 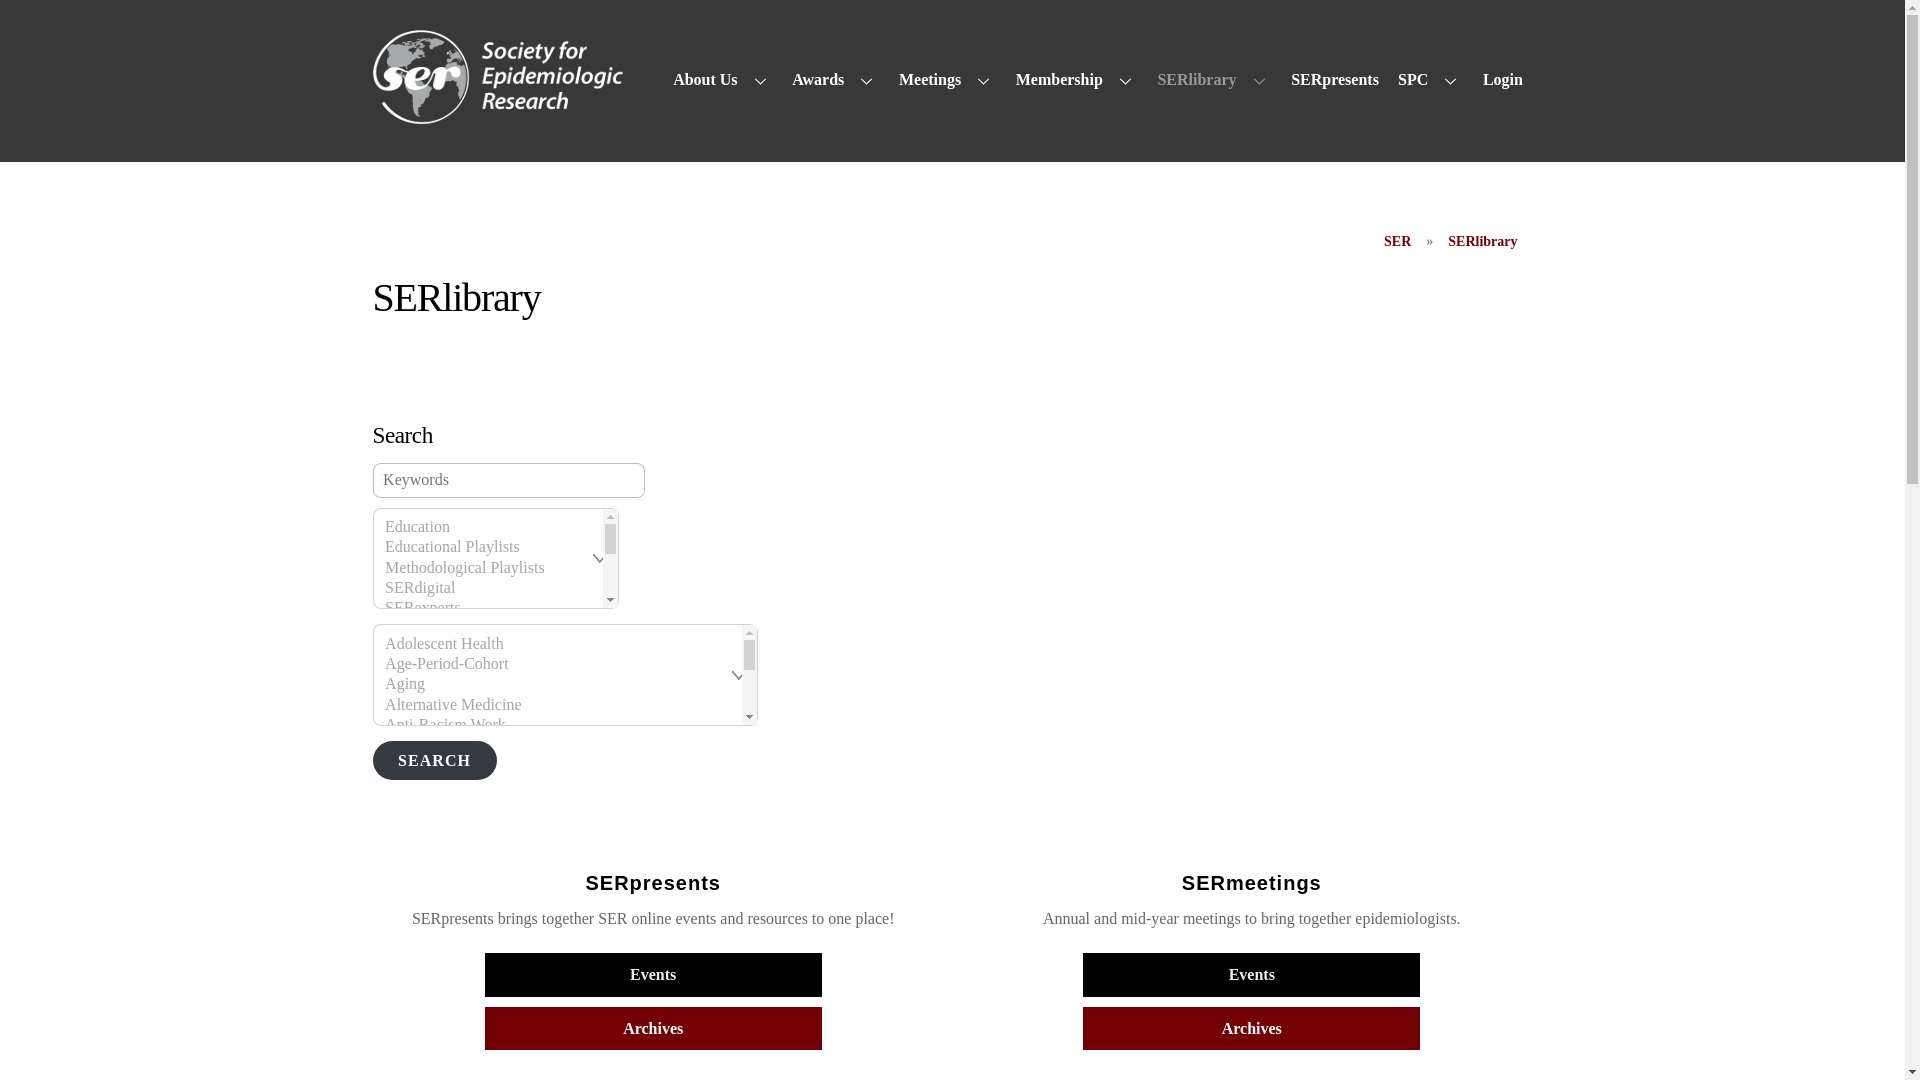 What do you see at coordinates (497, 114) in the screenshot?
I see `Society for Epidemiologic Research` at bounding box center [497, 114].